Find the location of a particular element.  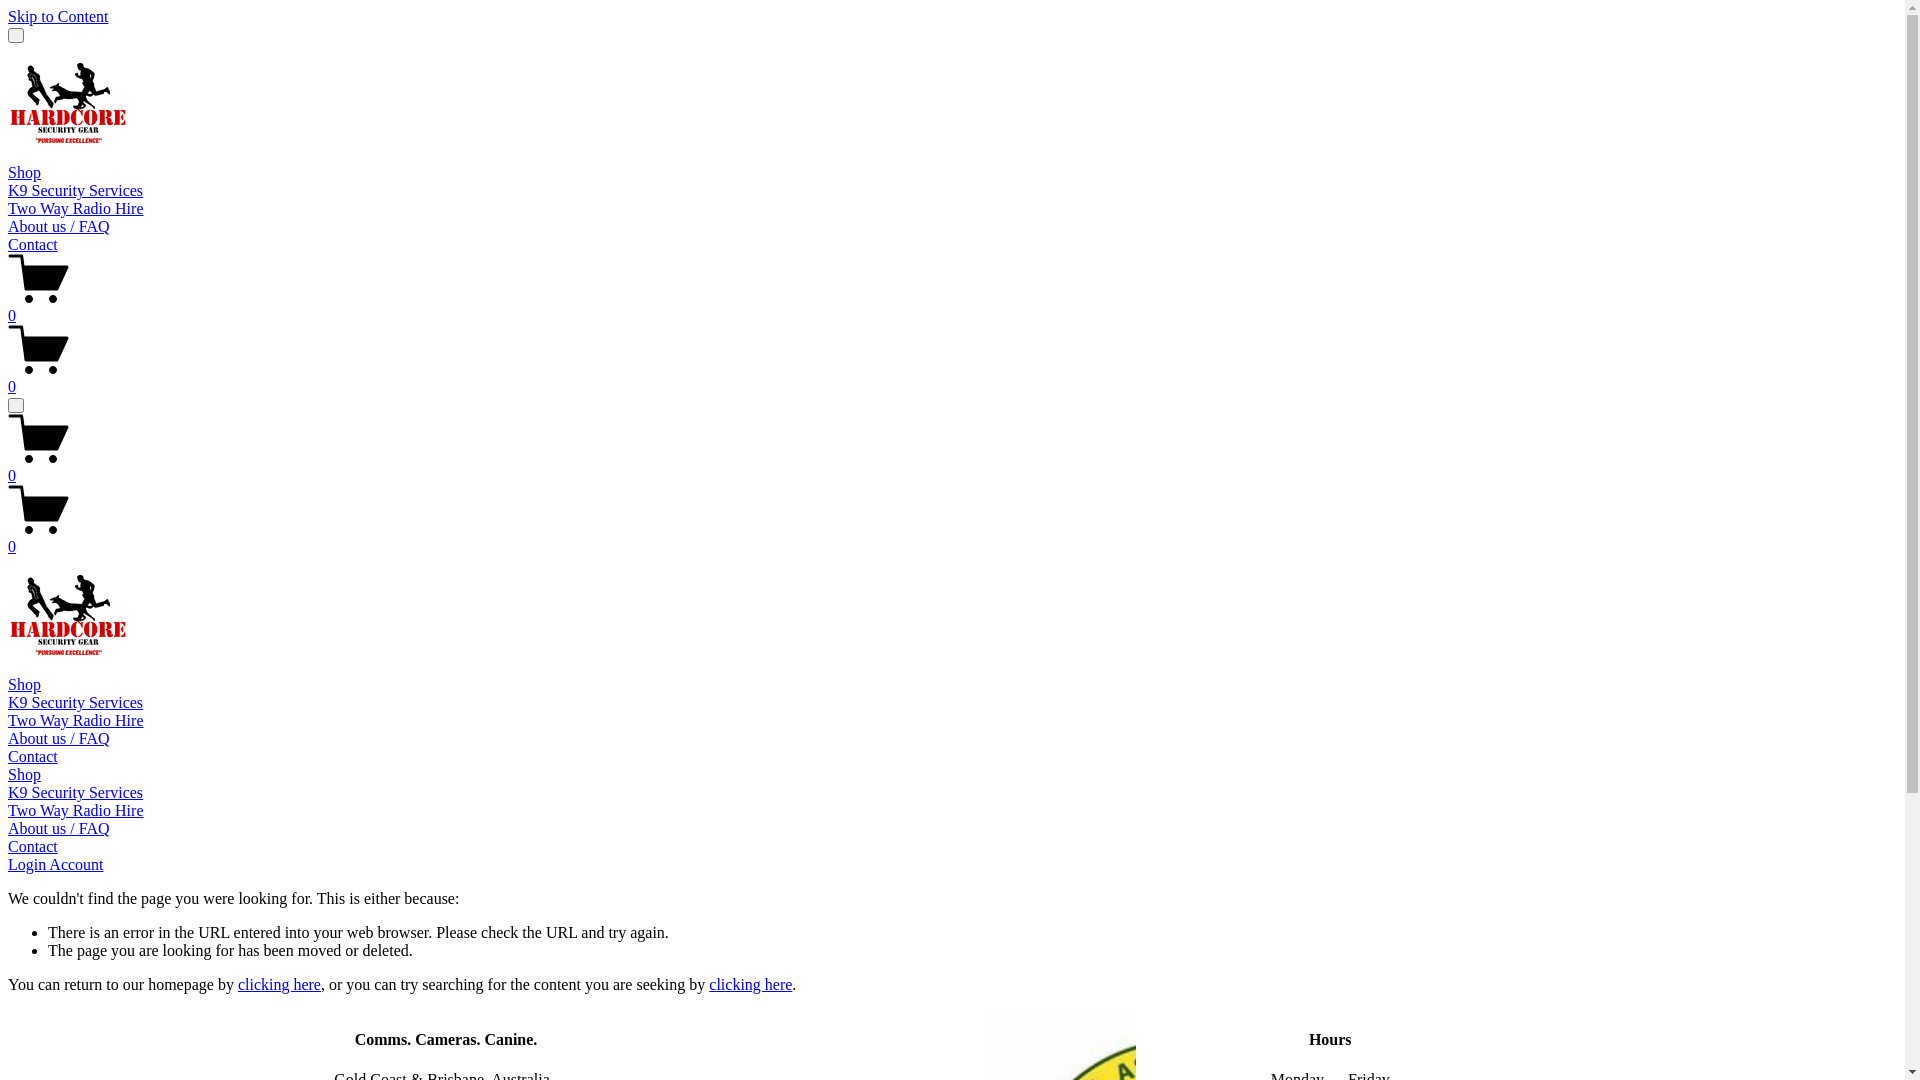

Contact is located at coordinates (33, 244).